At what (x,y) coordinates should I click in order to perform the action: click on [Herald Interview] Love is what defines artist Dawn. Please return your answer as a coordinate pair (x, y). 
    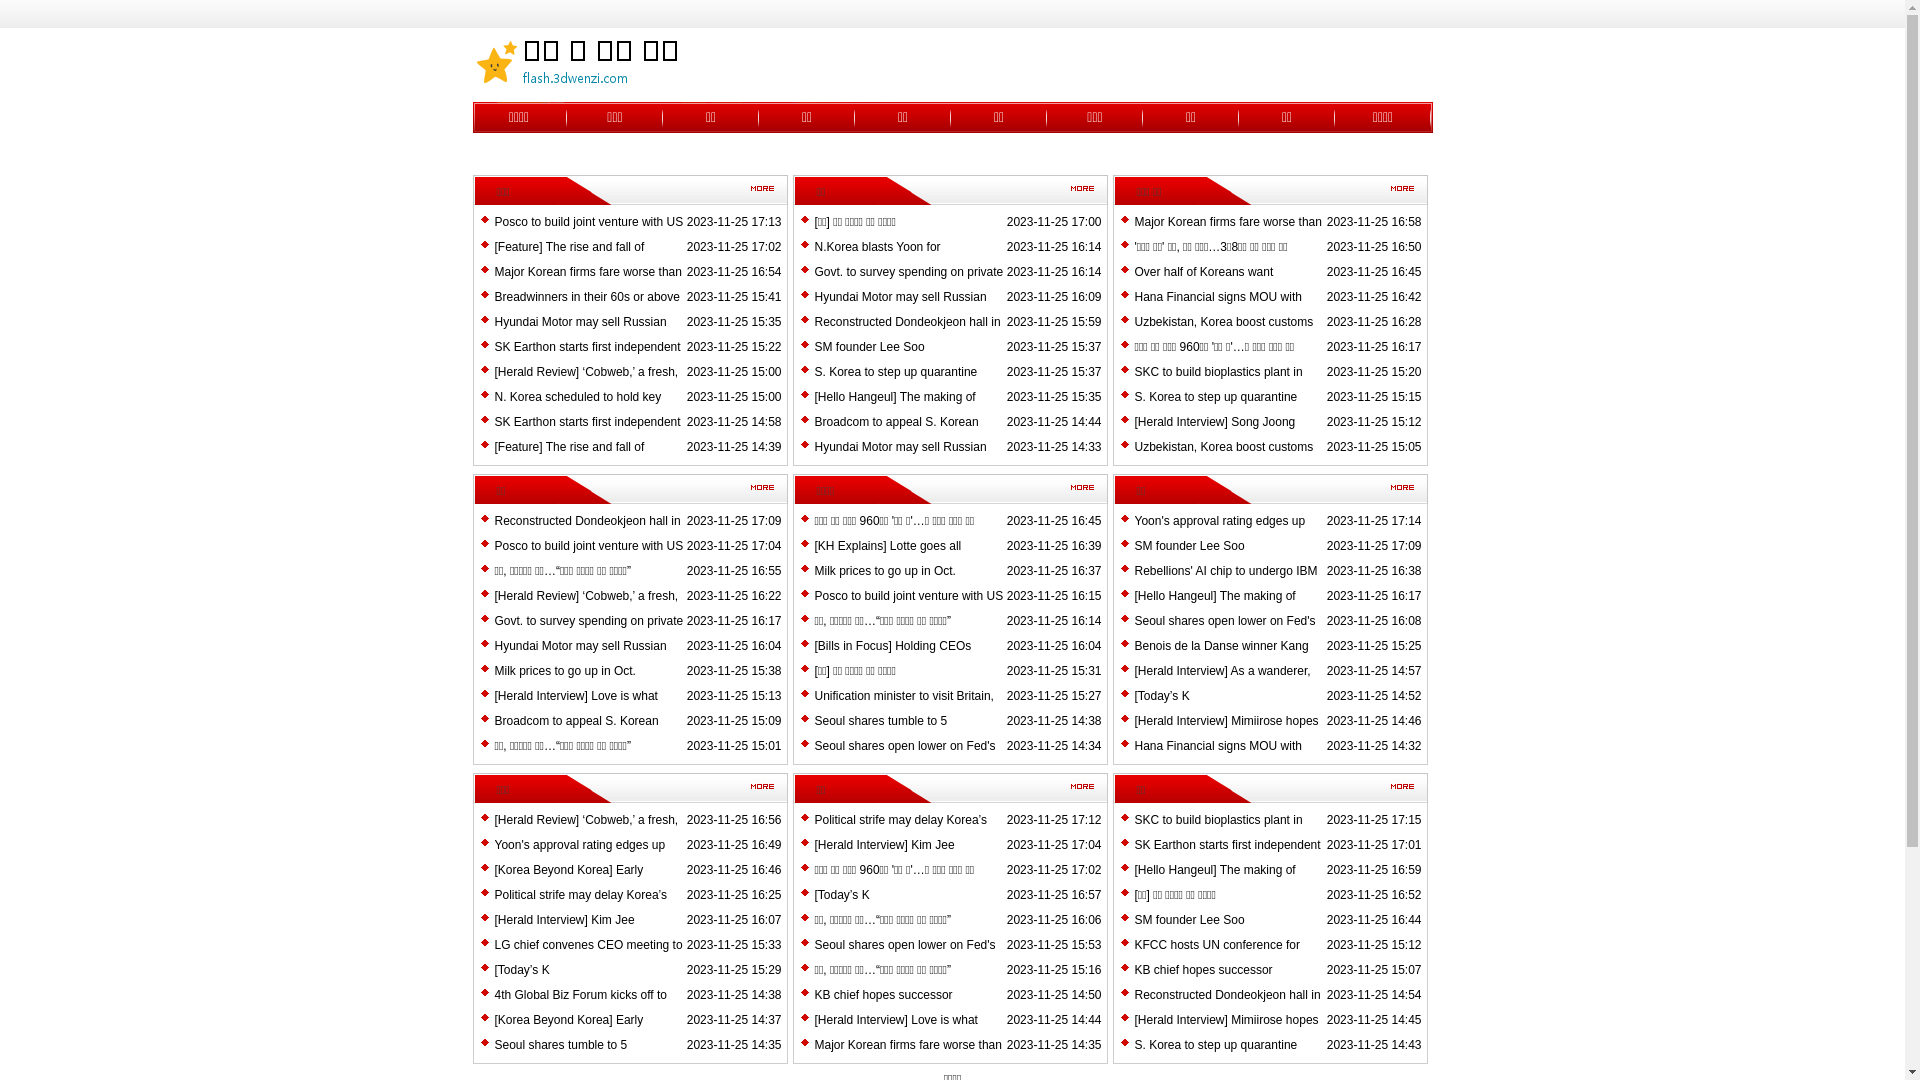
    Looking at the image, I should click on (896, 1032).